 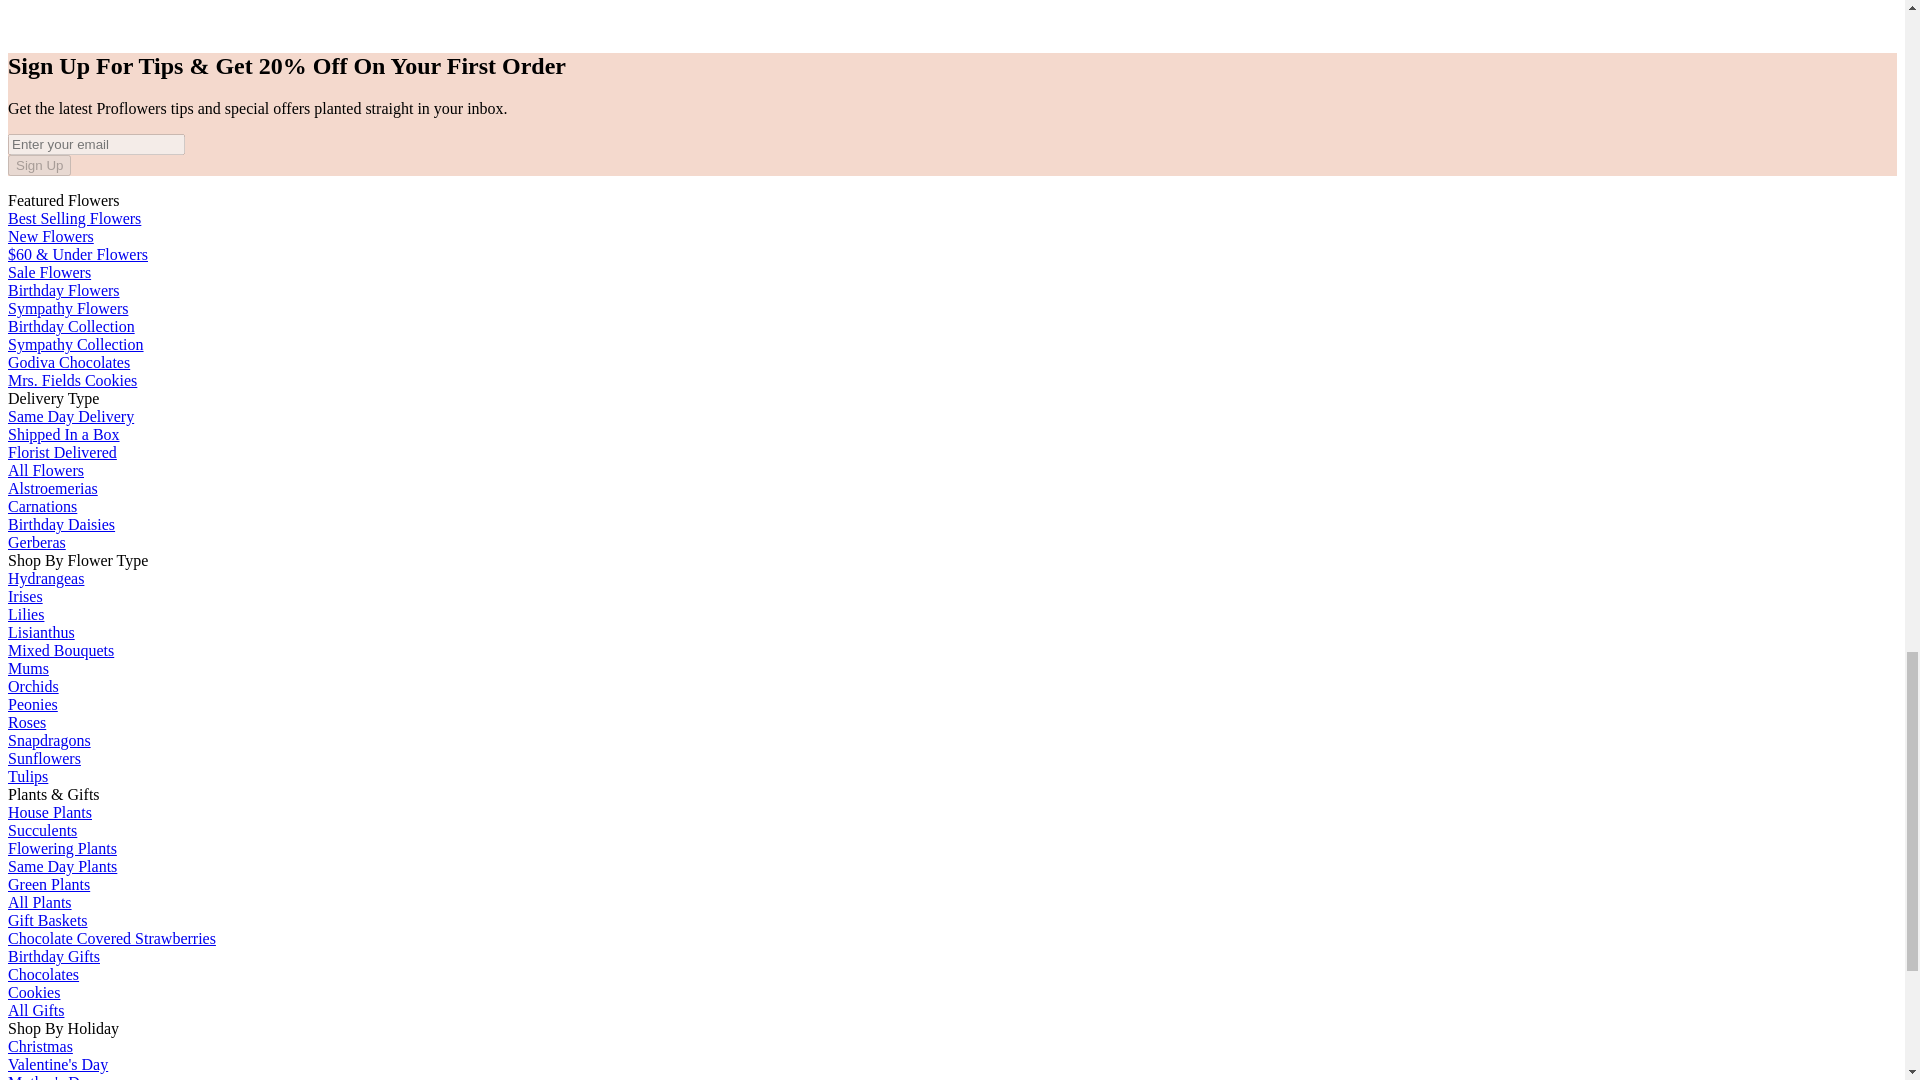 What do you see at coordinates (63, 290) in the screenshot?
I see `Birthday Flowers` at bounding box center [63, 290].